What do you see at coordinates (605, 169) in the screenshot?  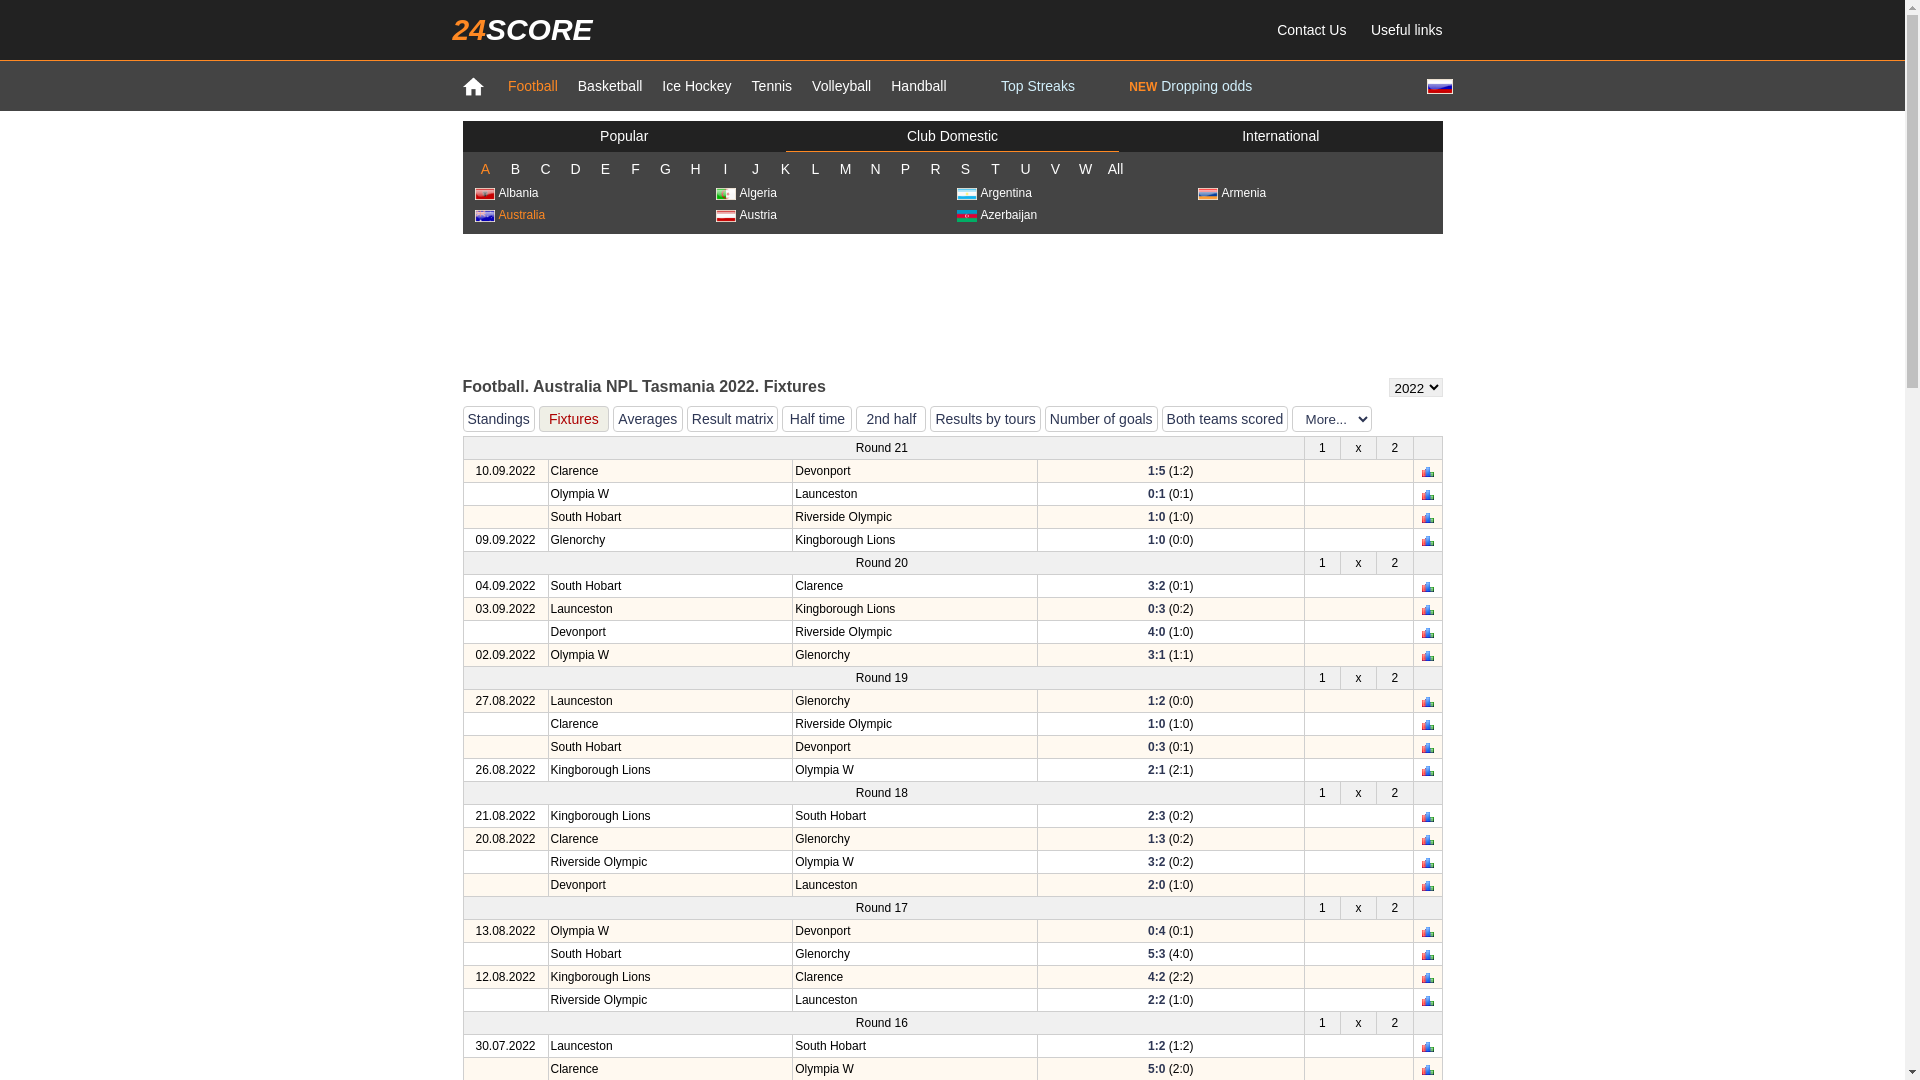 I see `E` at bounding box center [605, 169].